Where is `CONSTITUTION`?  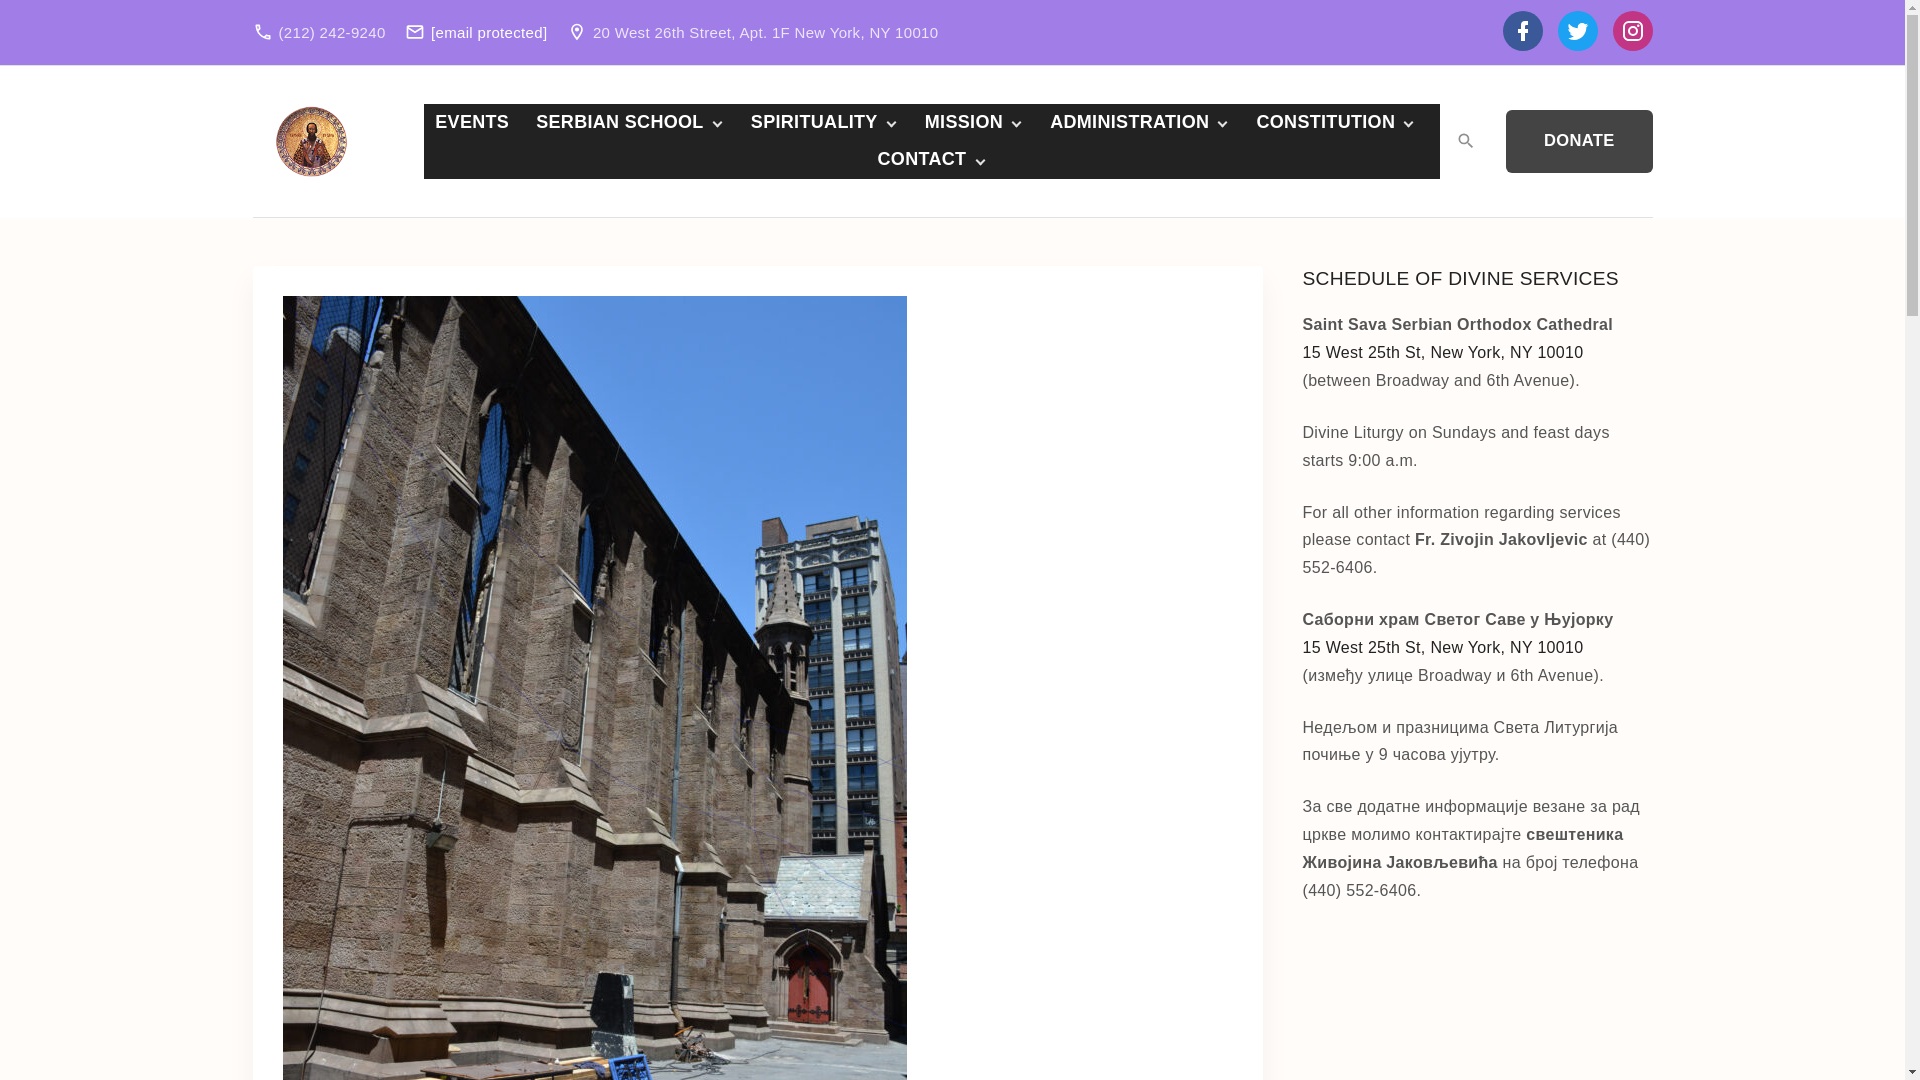
CONSTITUTION is located at coordinates (1326, 122).